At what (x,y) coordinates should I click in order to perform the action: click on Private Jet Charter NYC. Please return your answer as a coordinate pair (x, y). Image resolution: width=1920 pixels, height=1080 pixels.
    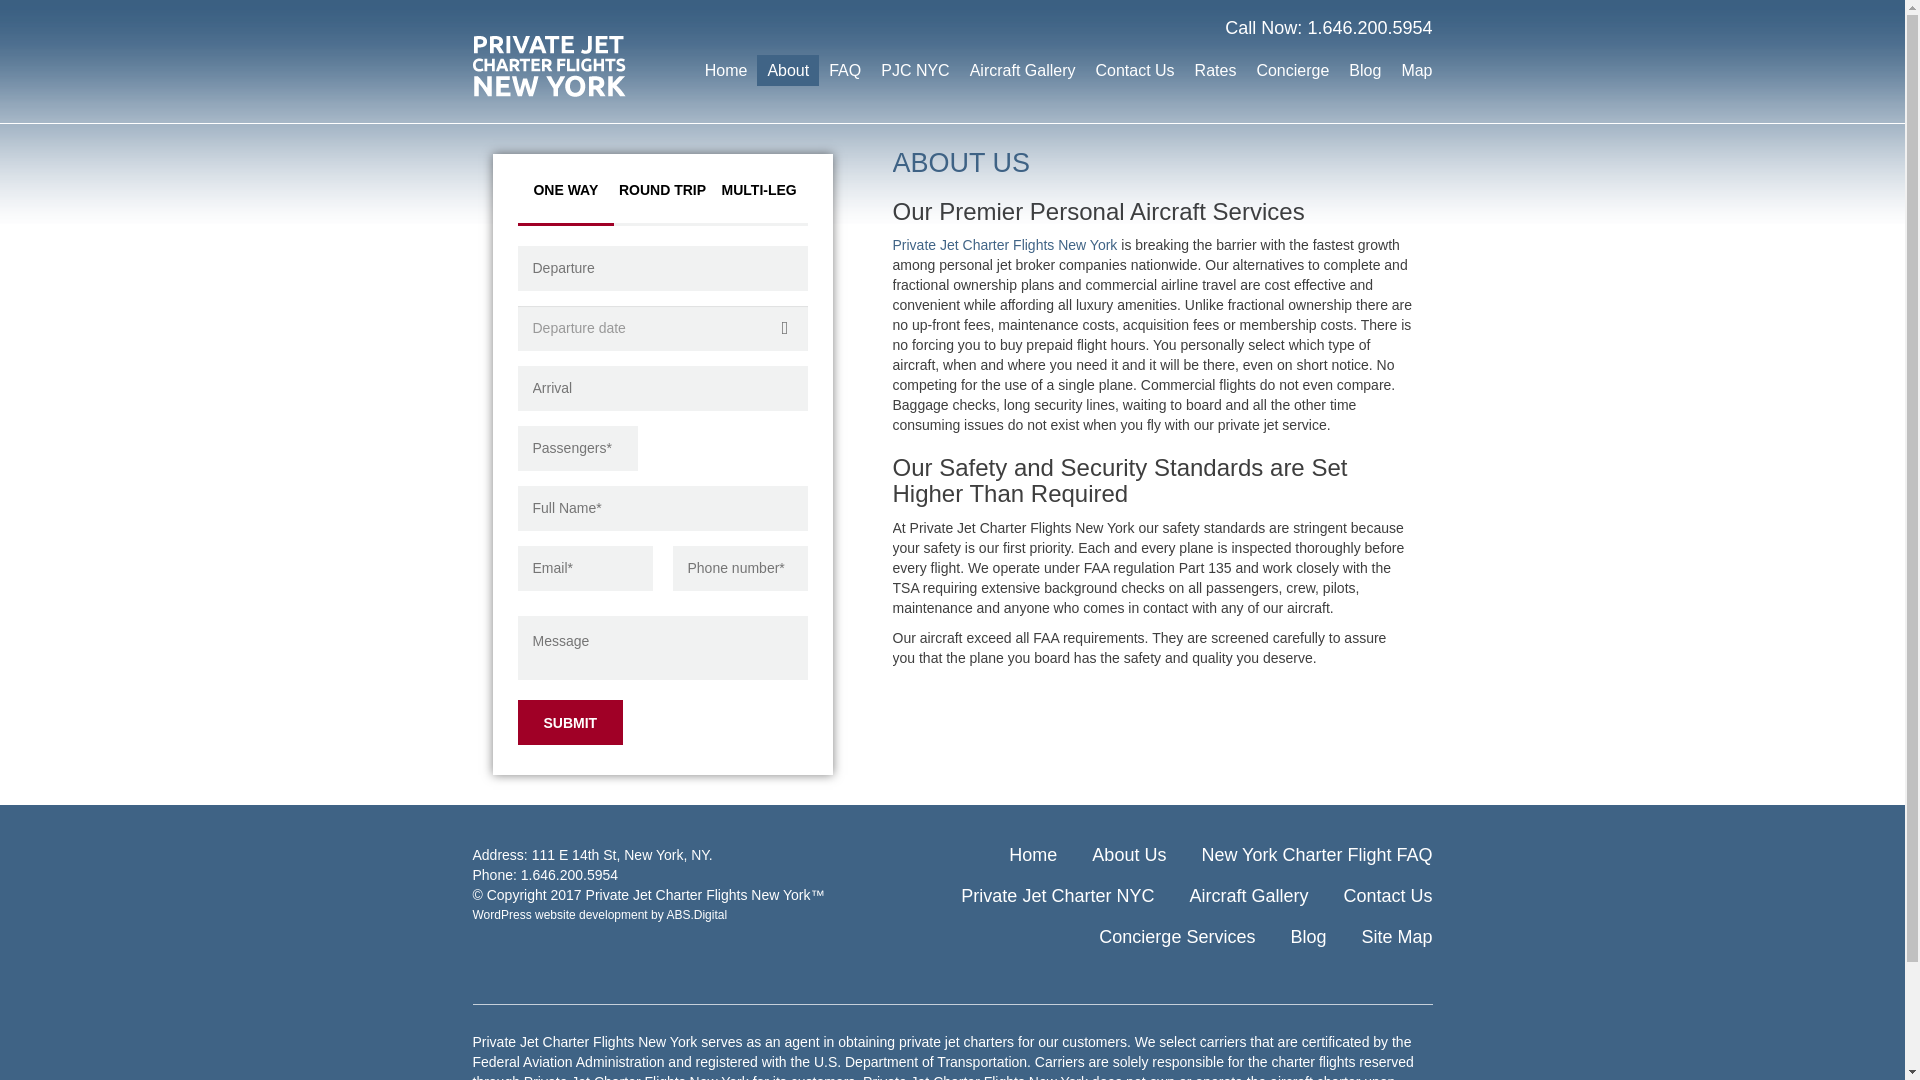
    Looking at the image, I should click on (1057, 896).